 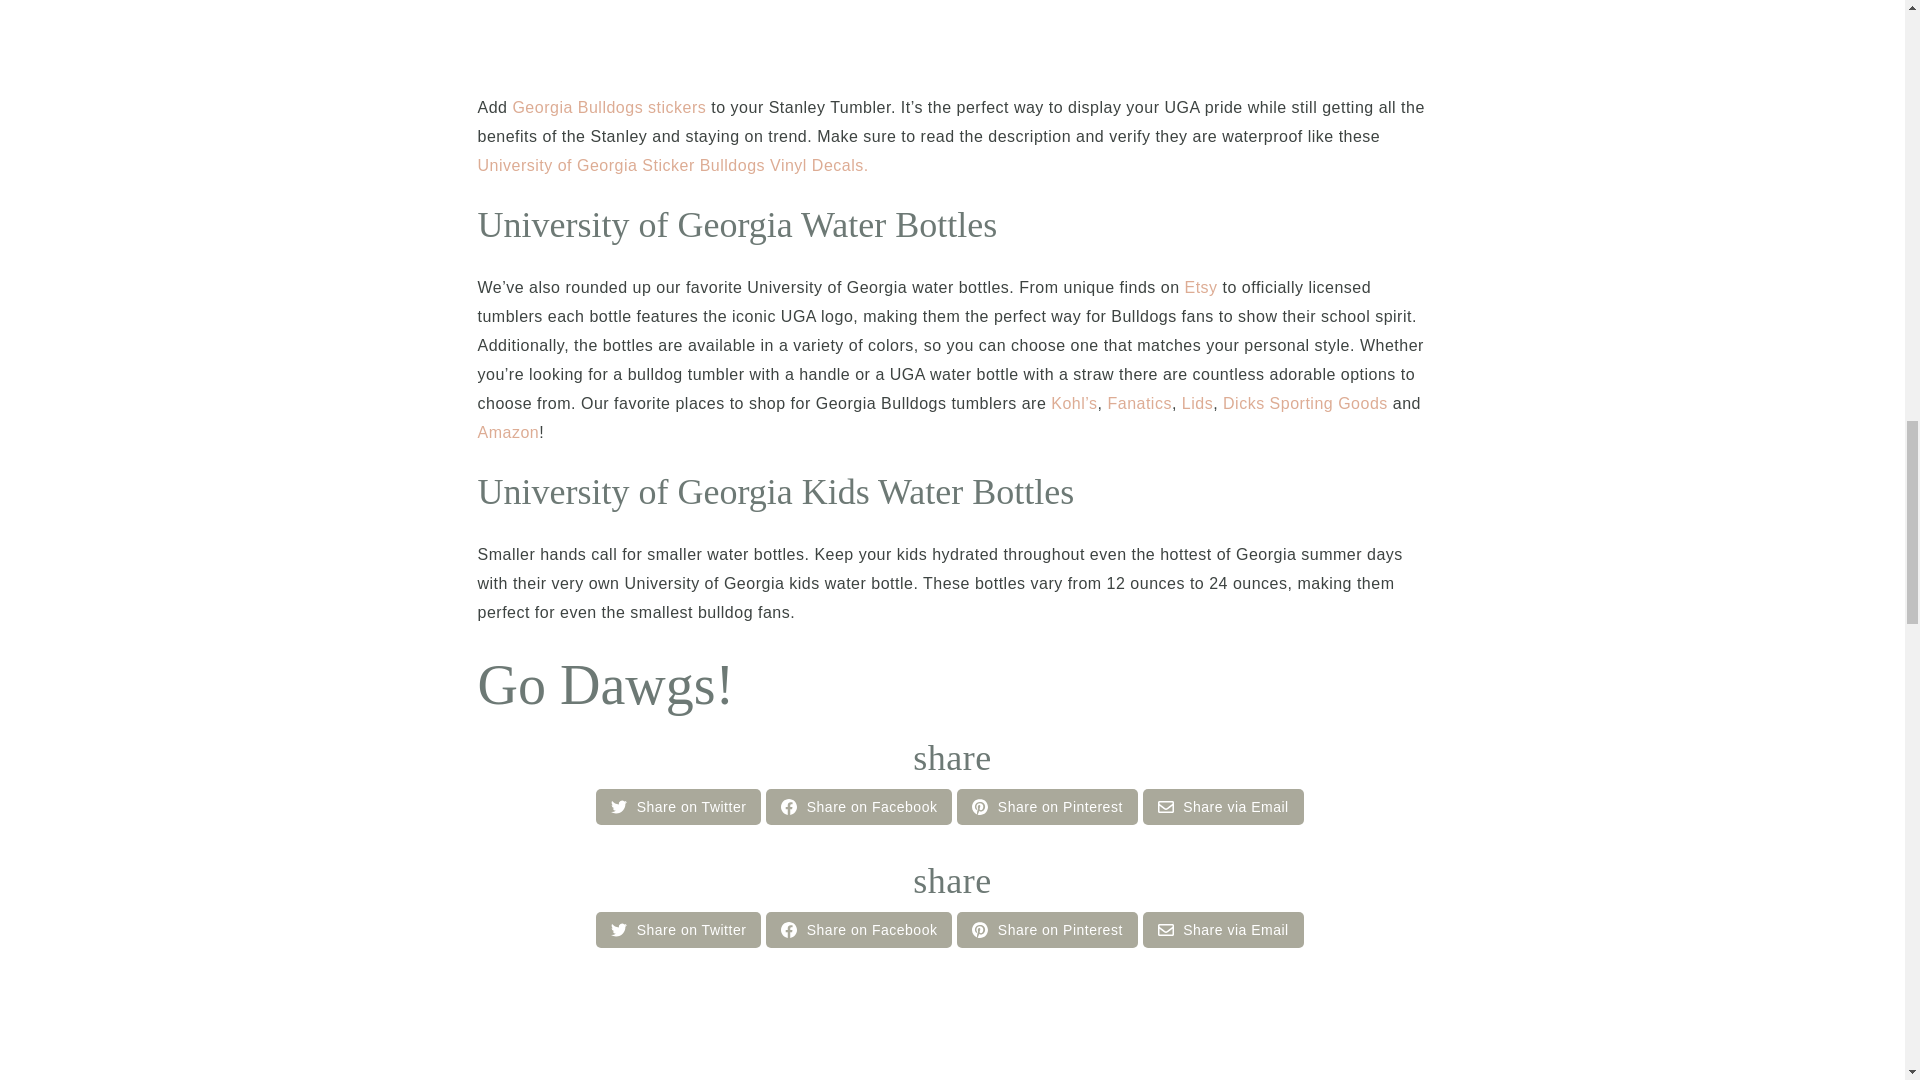 What do you see at coordinates (859, 930) in the screenshot?
I see `Share on Facebook` at bounding box center [859, 930].